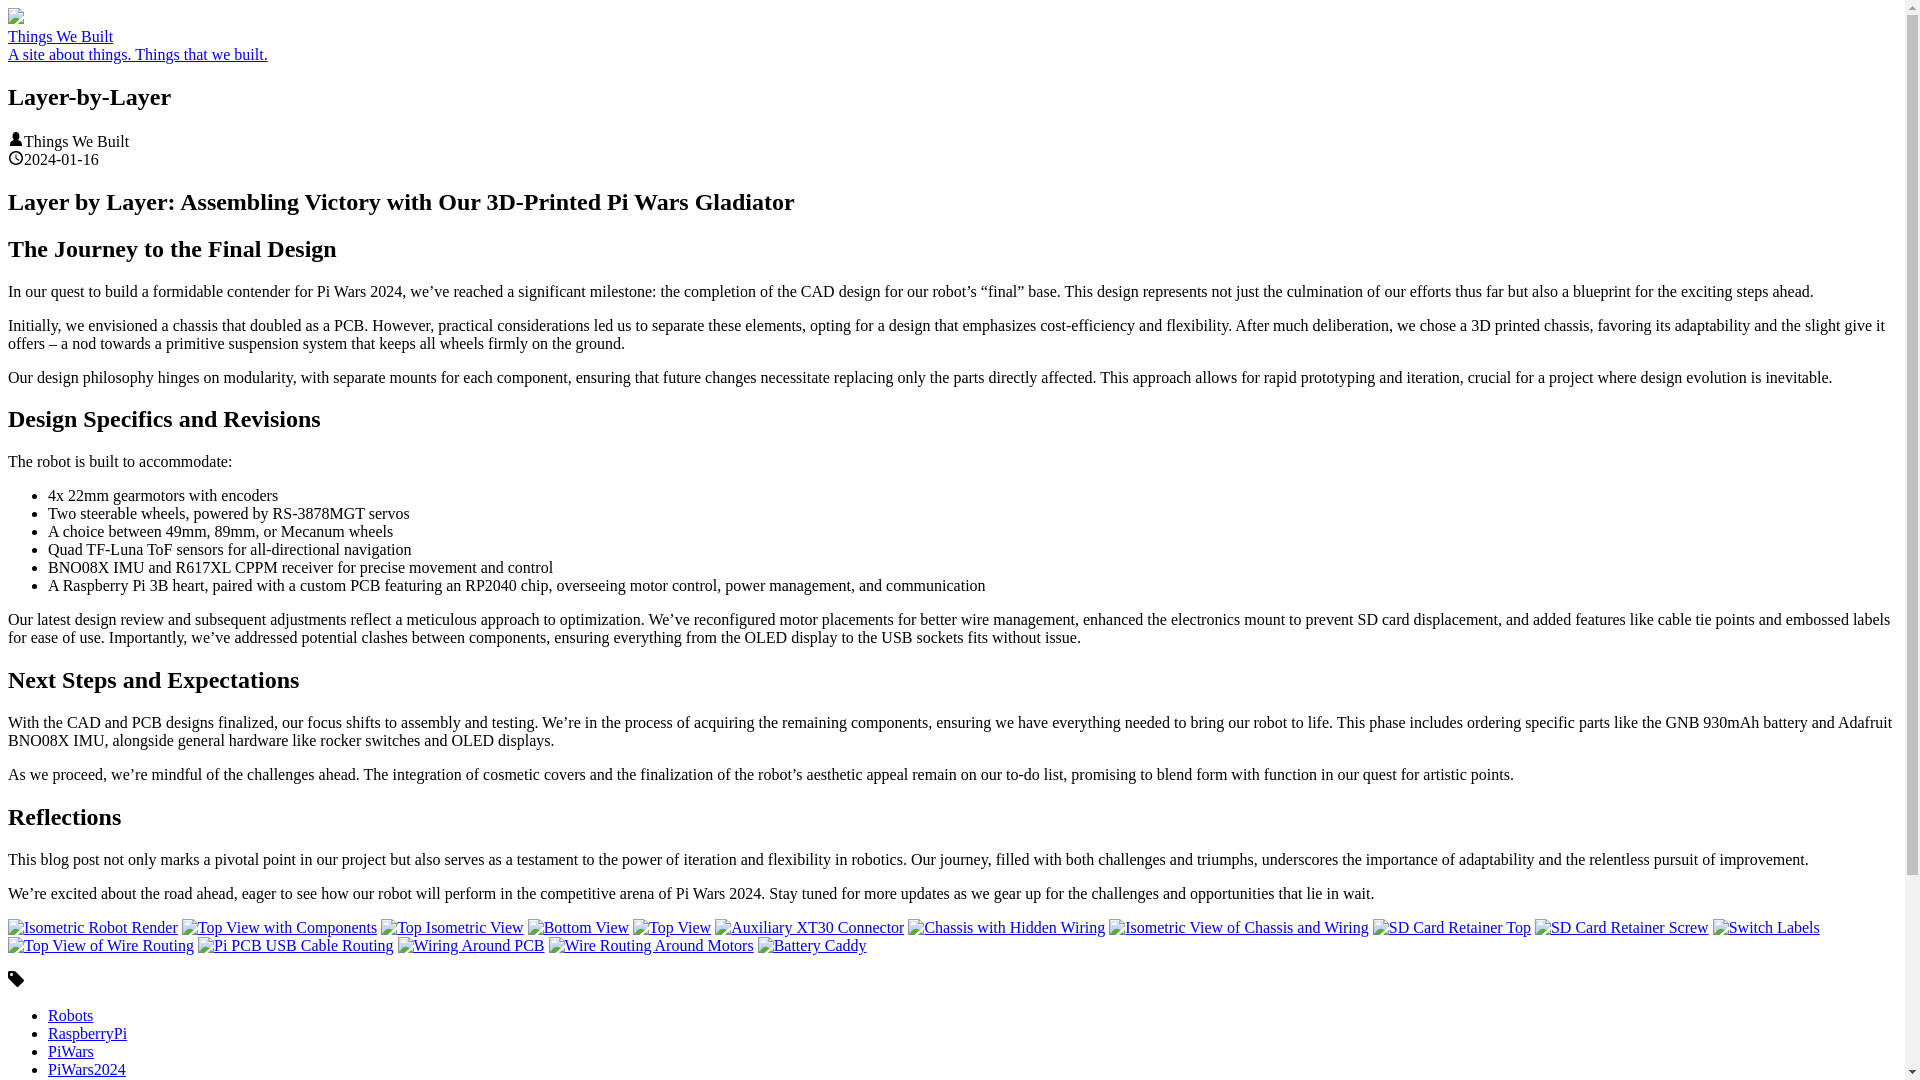 This screenshot has width=1920, height=1080. What do you see at coordinates (471, 946) in the screenshot?
I see `Focused view on the wiring around the robot's PCB` at bounding box center [471, 946].